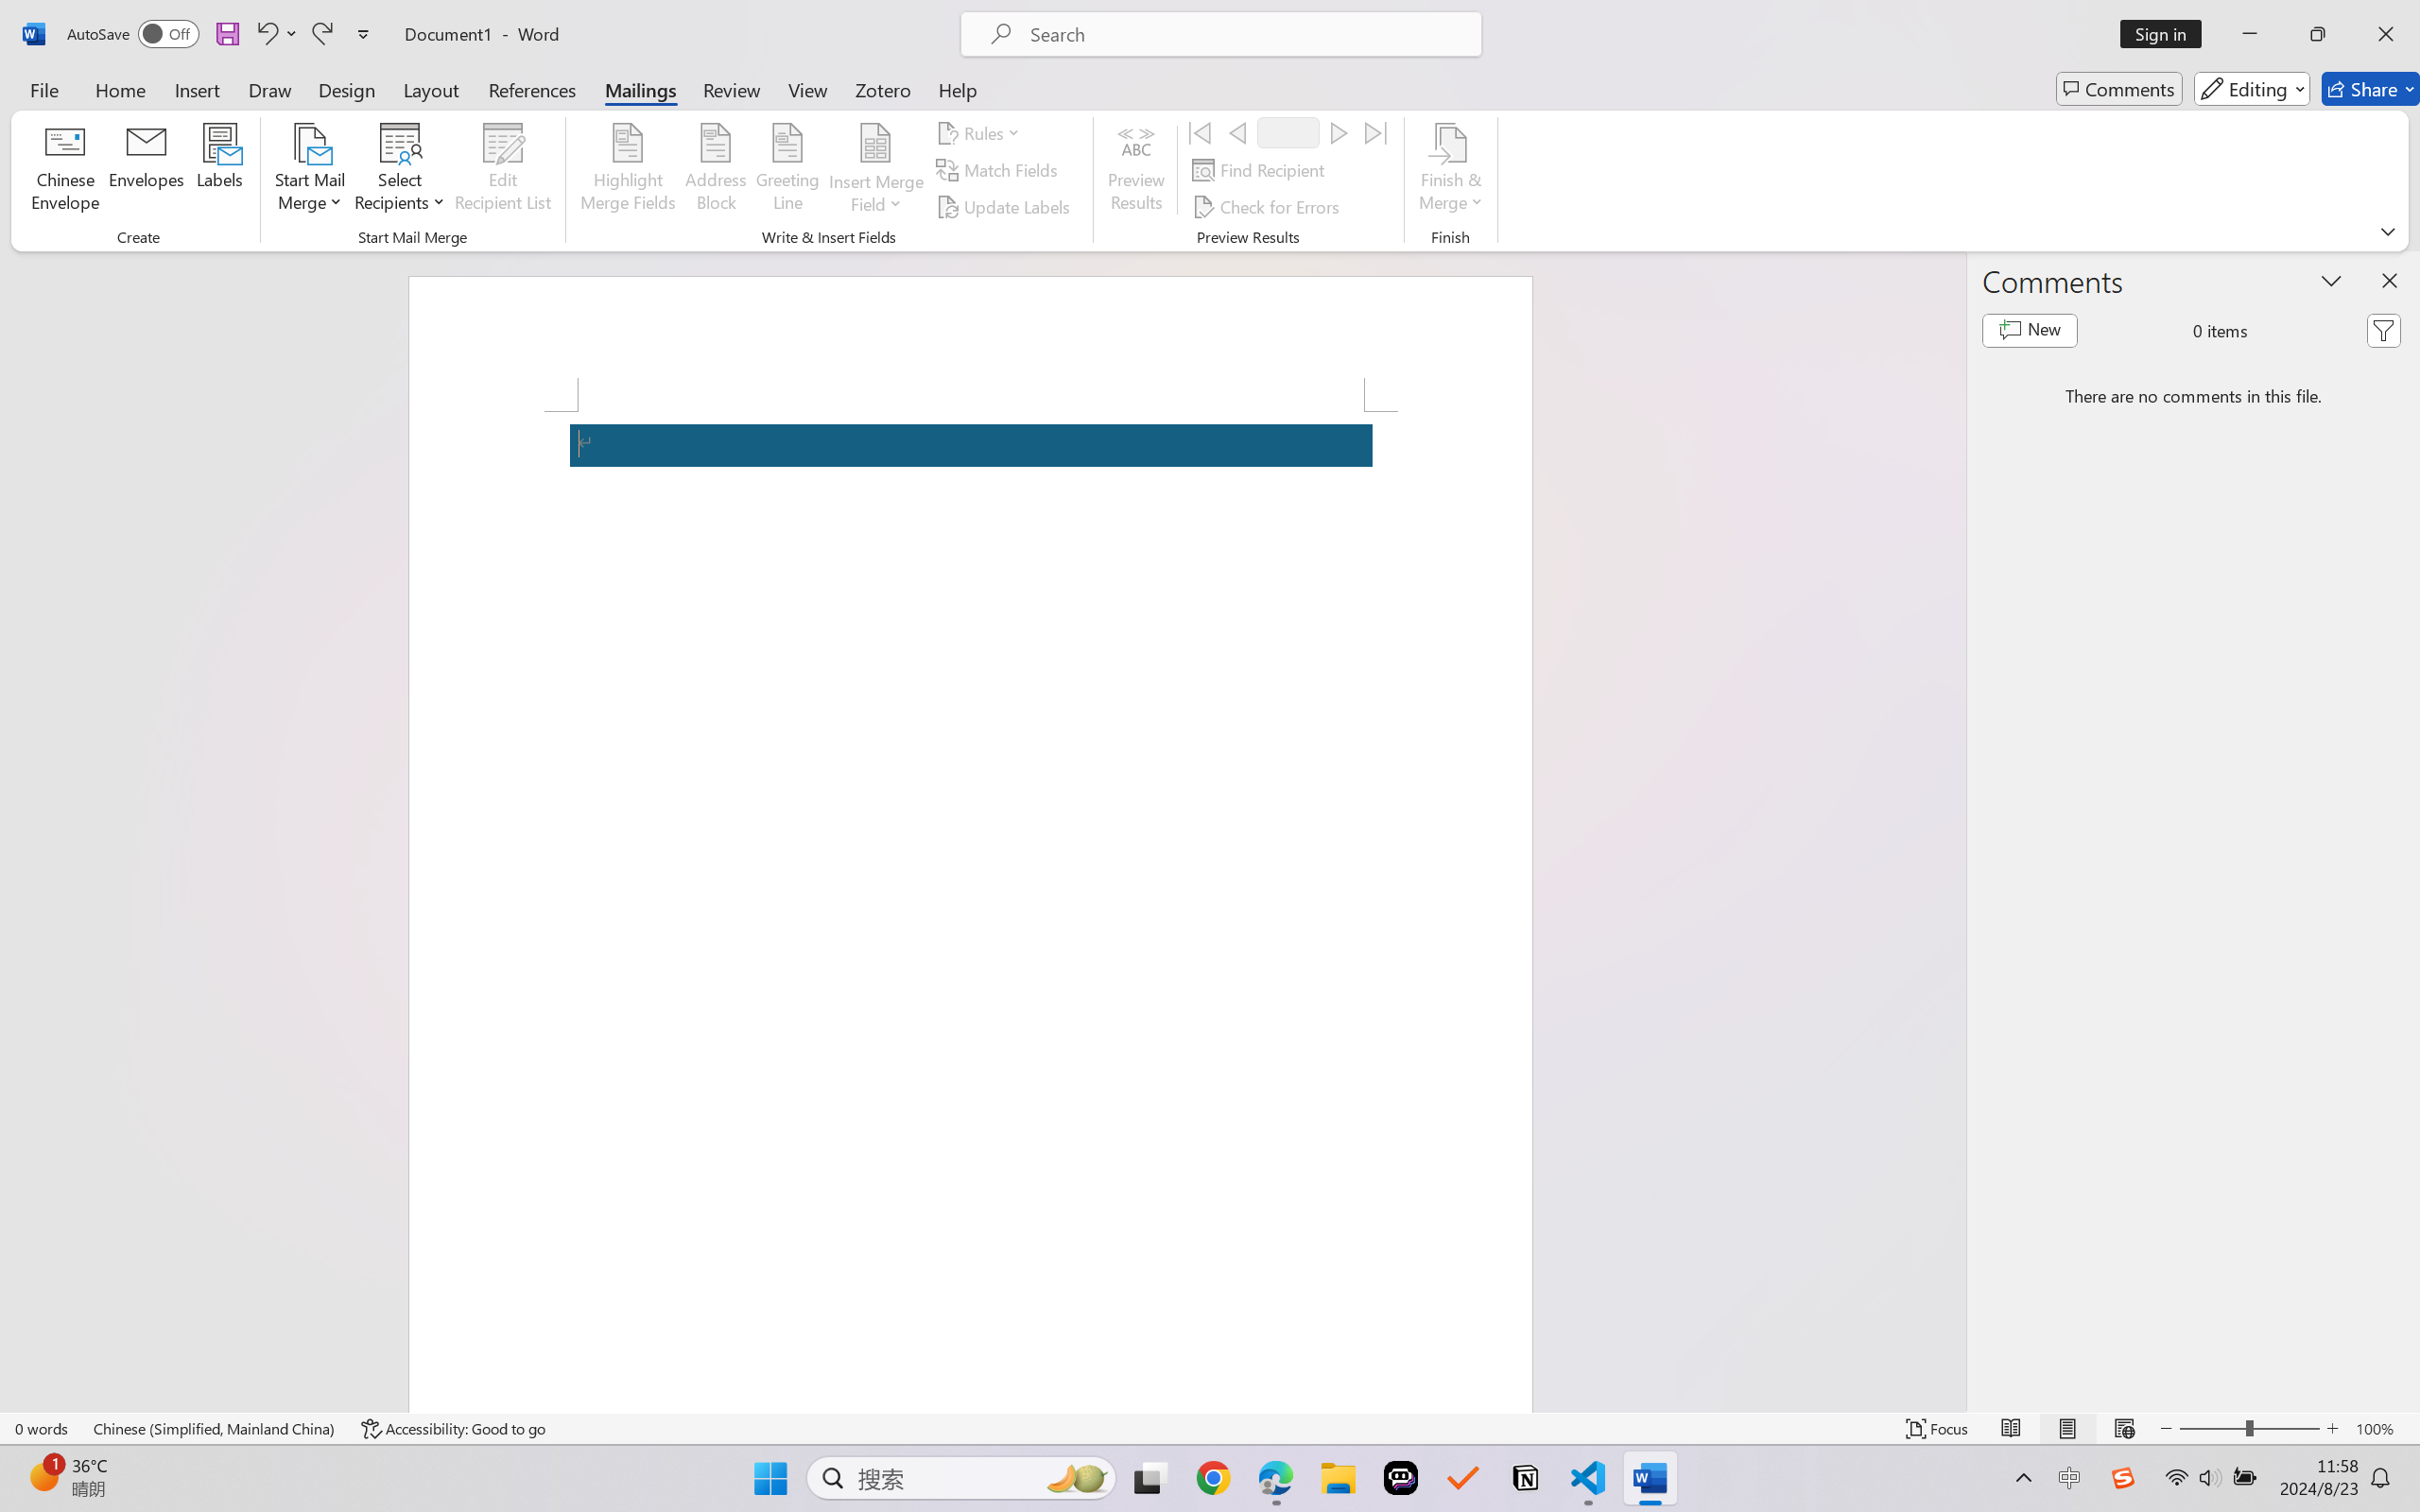  Describe the element at coordinates (787, 170) in the screenshot. I see `Greeting Line...` at that location.